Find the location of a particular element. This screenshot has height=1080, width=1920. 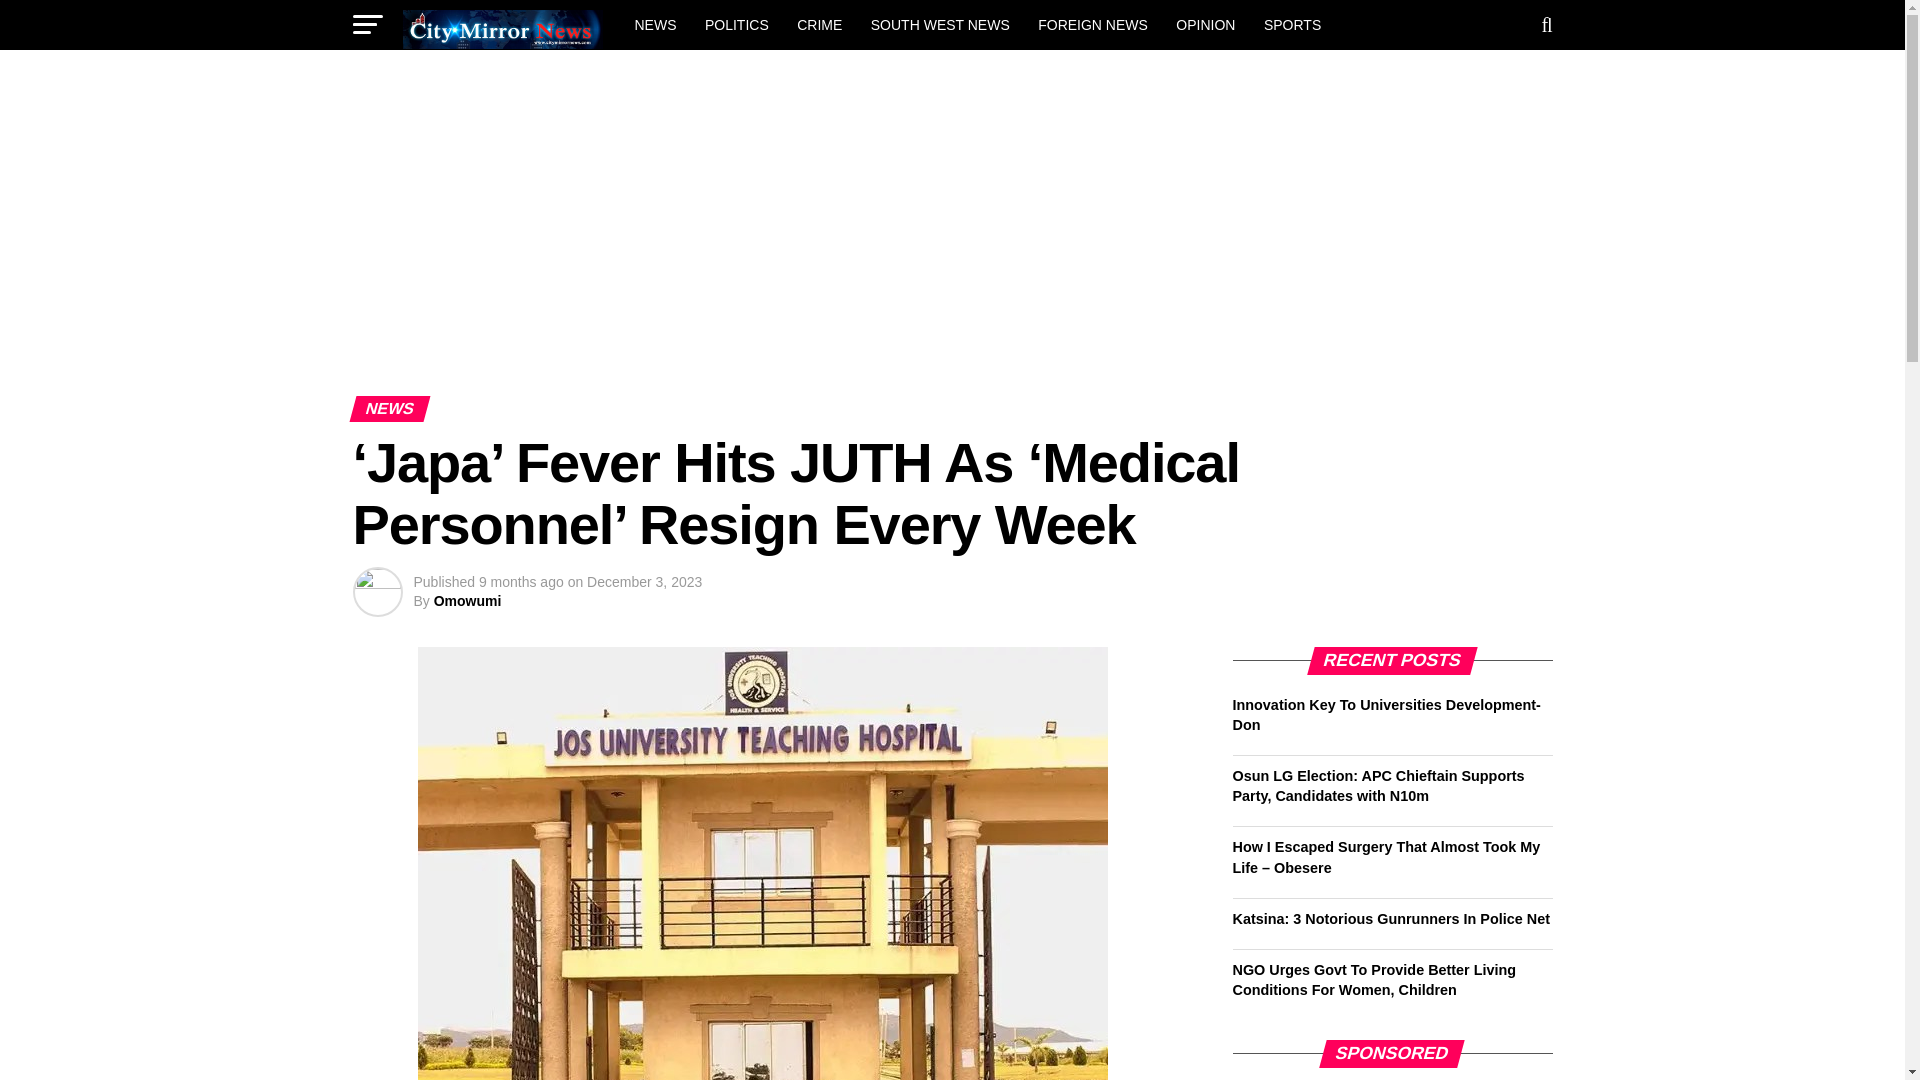

POLITICS is located at coordinates (737, 24).